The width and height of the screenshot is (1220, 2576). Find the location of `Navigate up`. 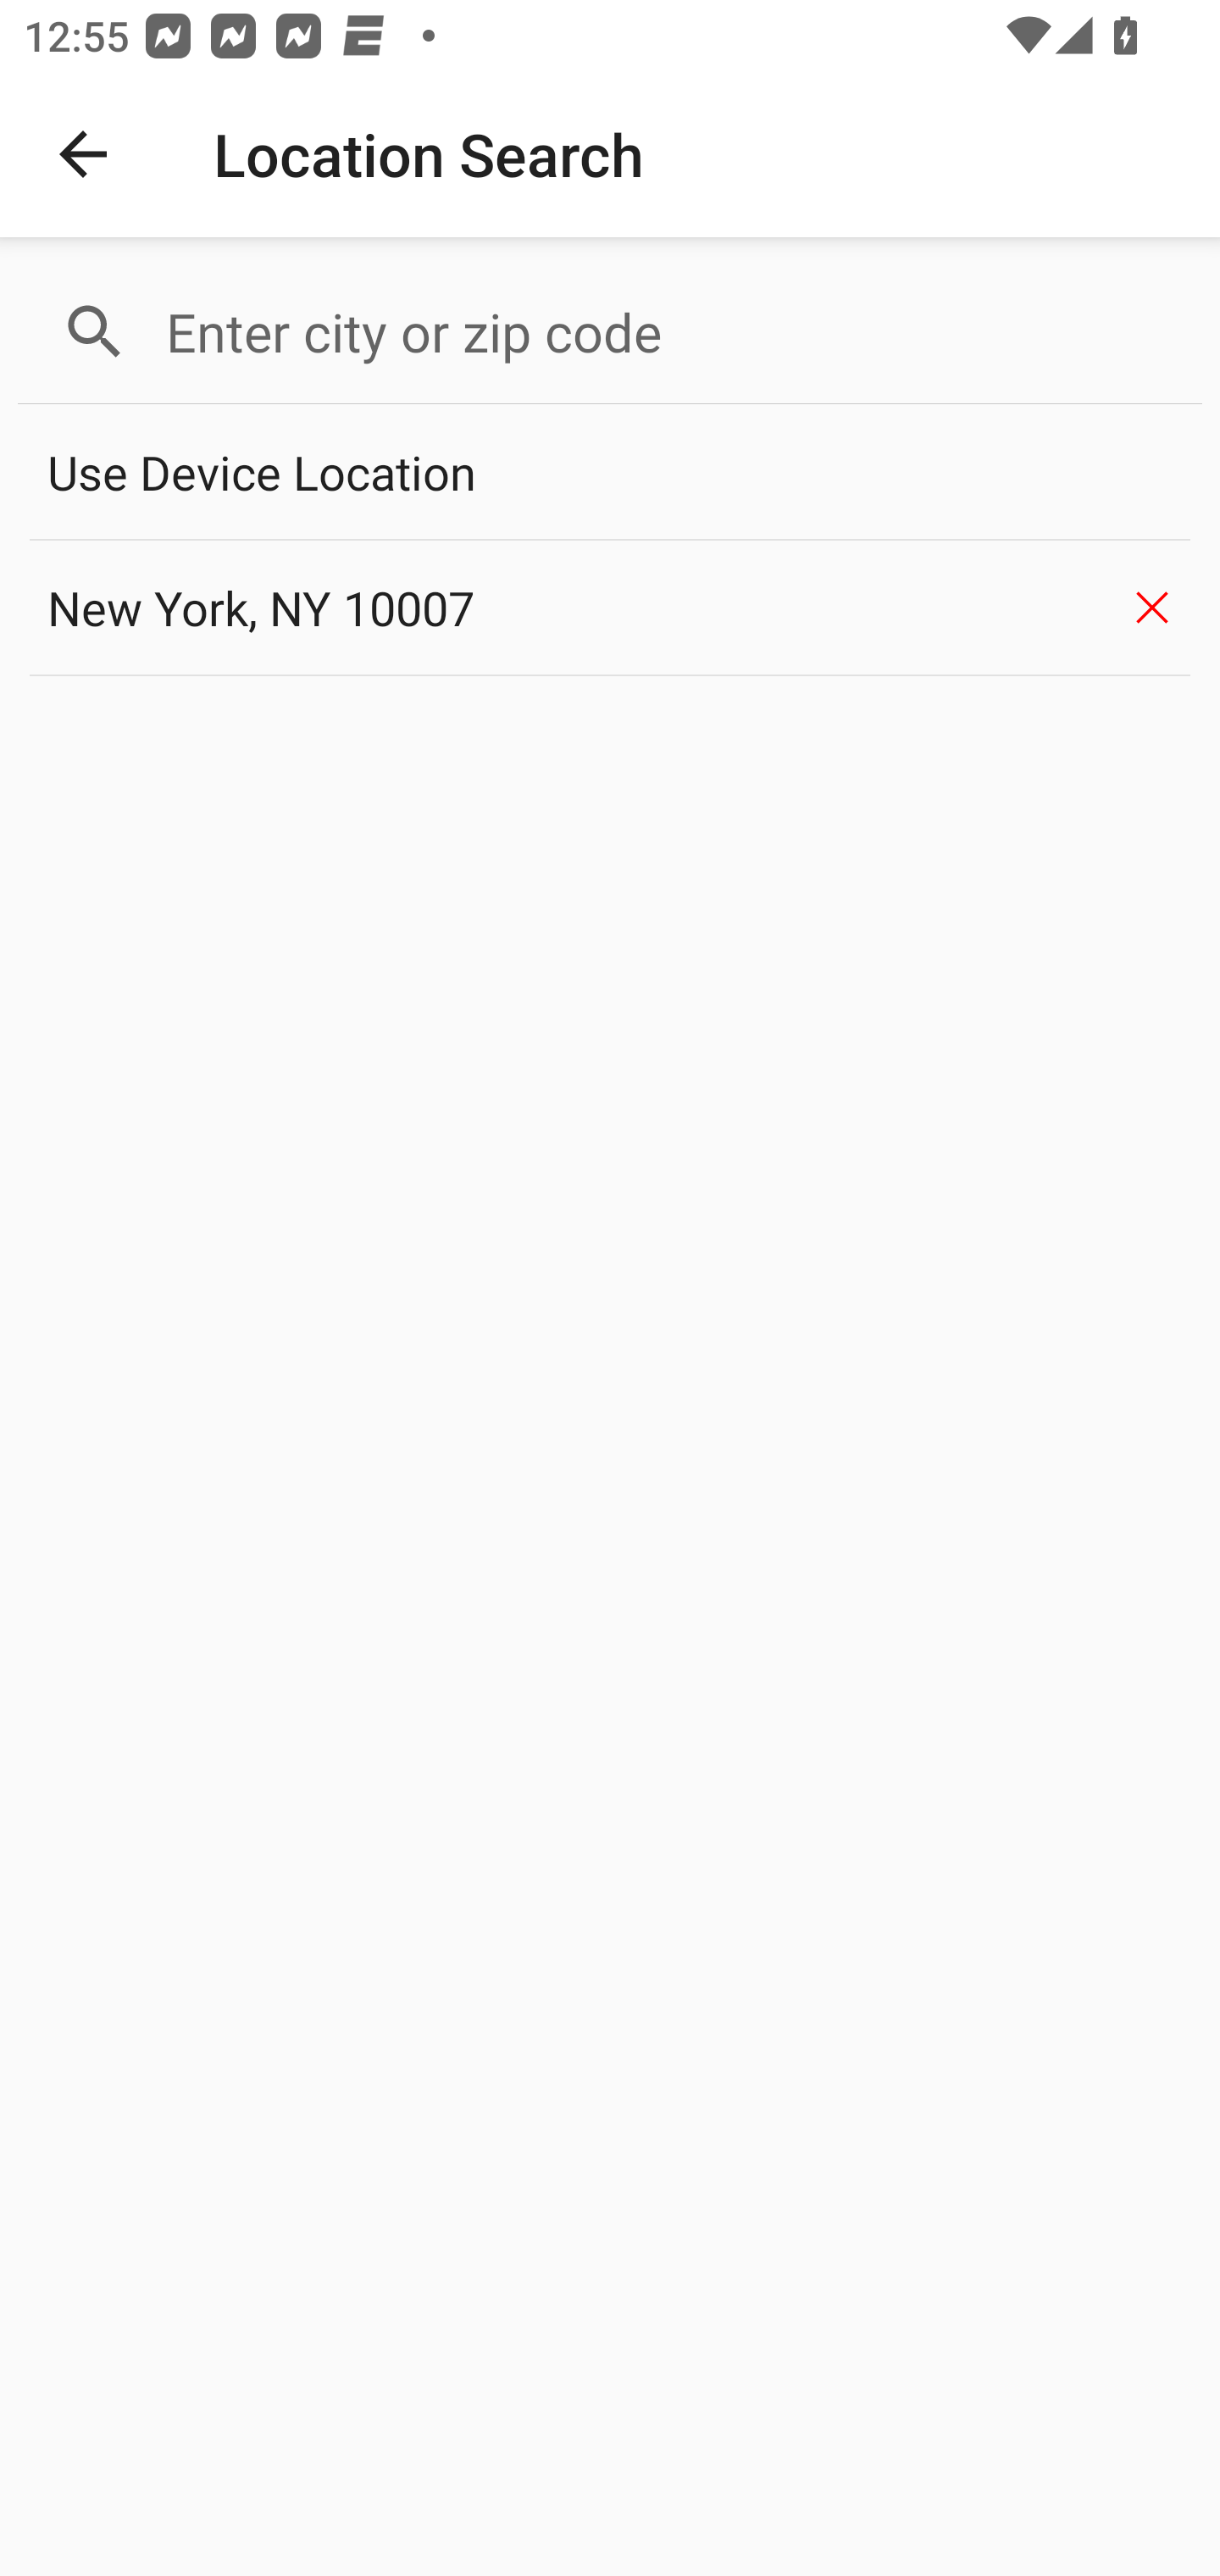

Navigate up is located at coordinates (83, 154).